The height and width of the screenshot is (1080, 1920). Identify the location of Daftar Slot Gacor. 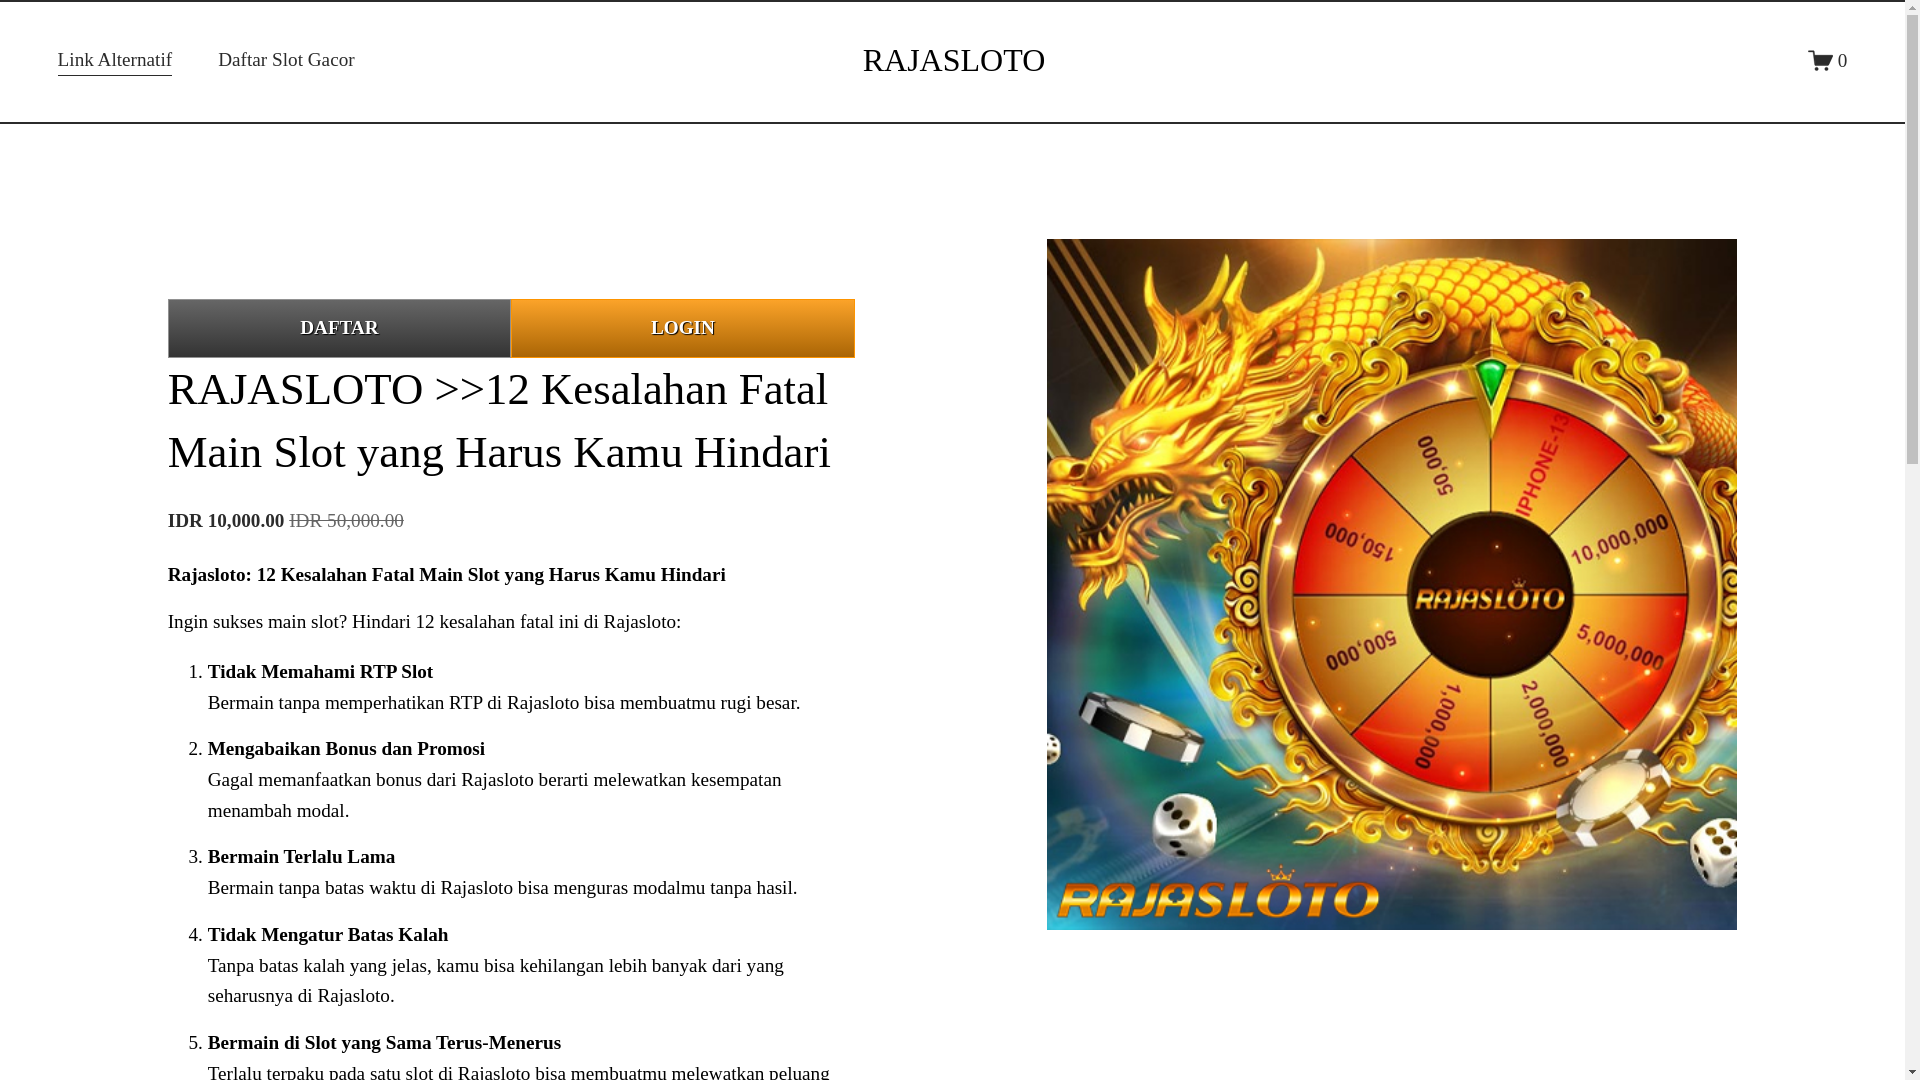
(286, 61).